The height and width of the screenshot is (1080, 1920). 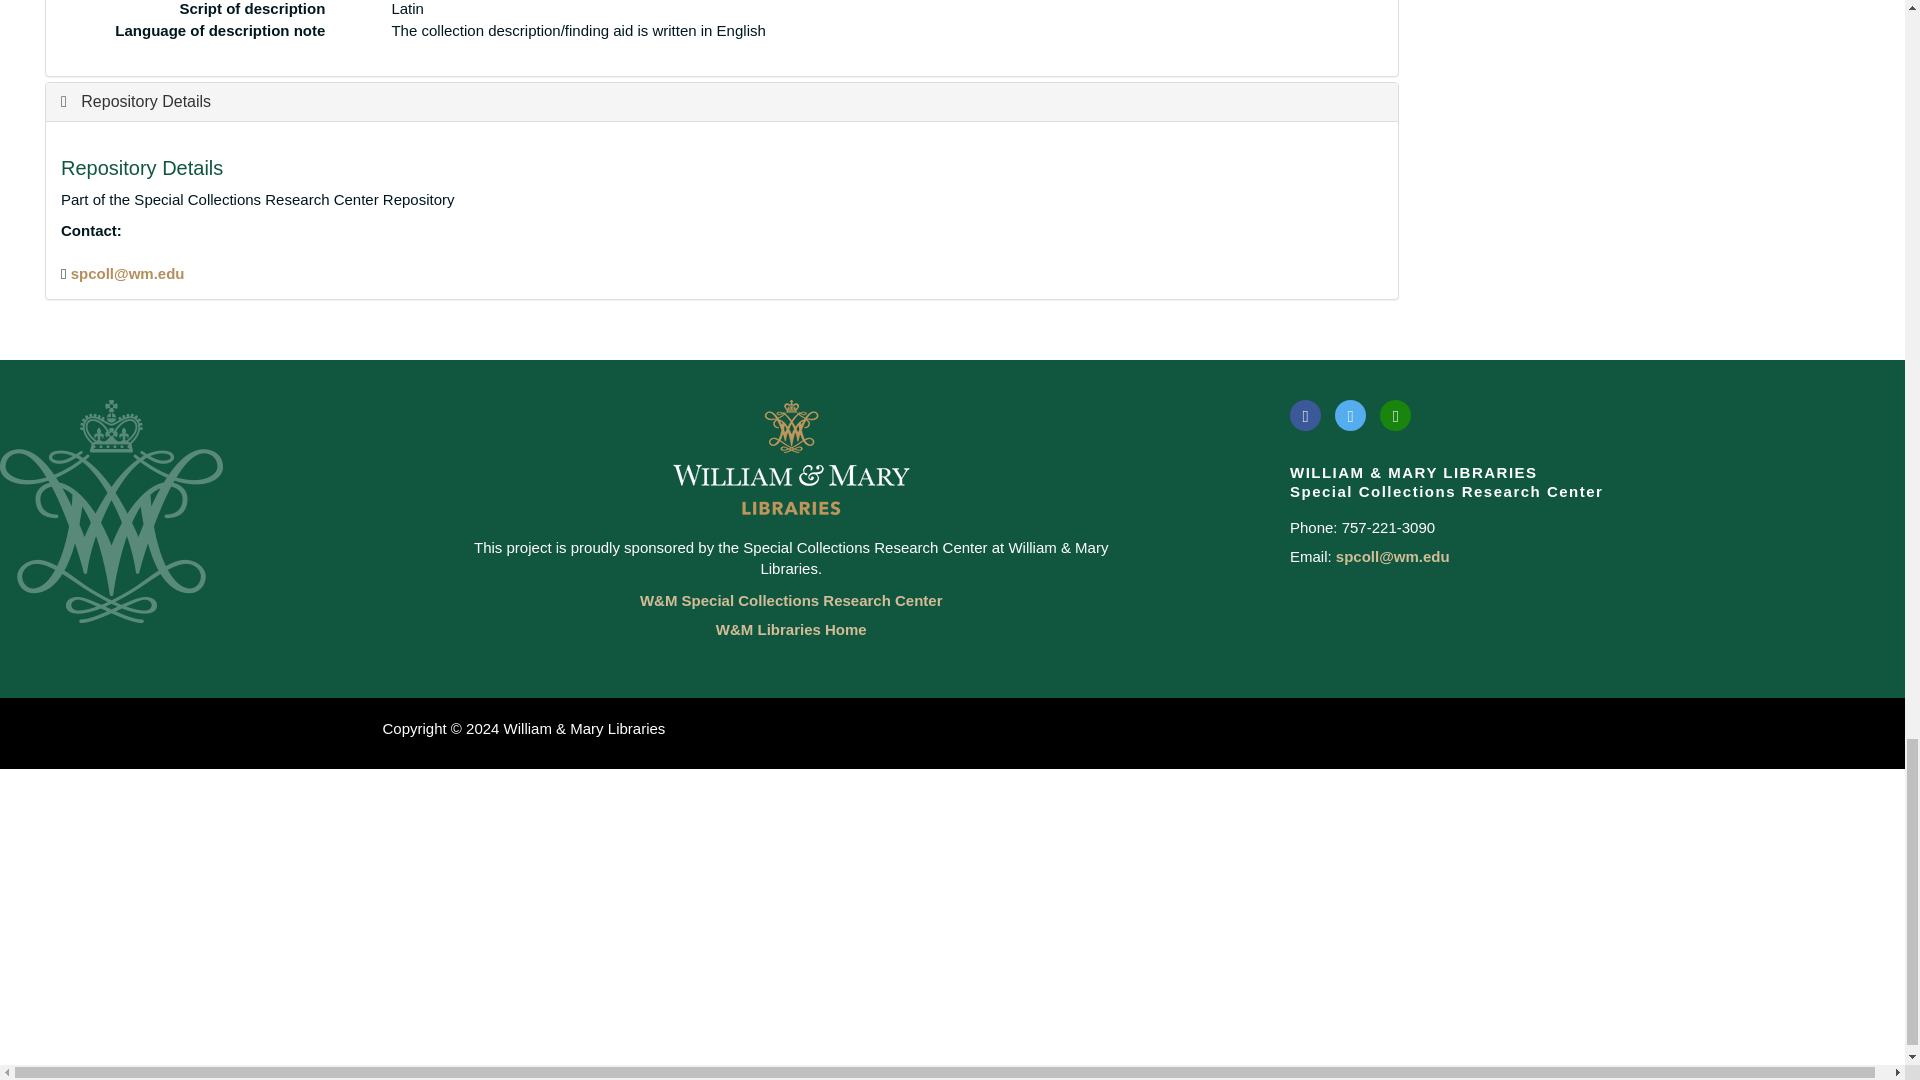 I want to click on Special Collections Blog, so click(x=1396, y=414).